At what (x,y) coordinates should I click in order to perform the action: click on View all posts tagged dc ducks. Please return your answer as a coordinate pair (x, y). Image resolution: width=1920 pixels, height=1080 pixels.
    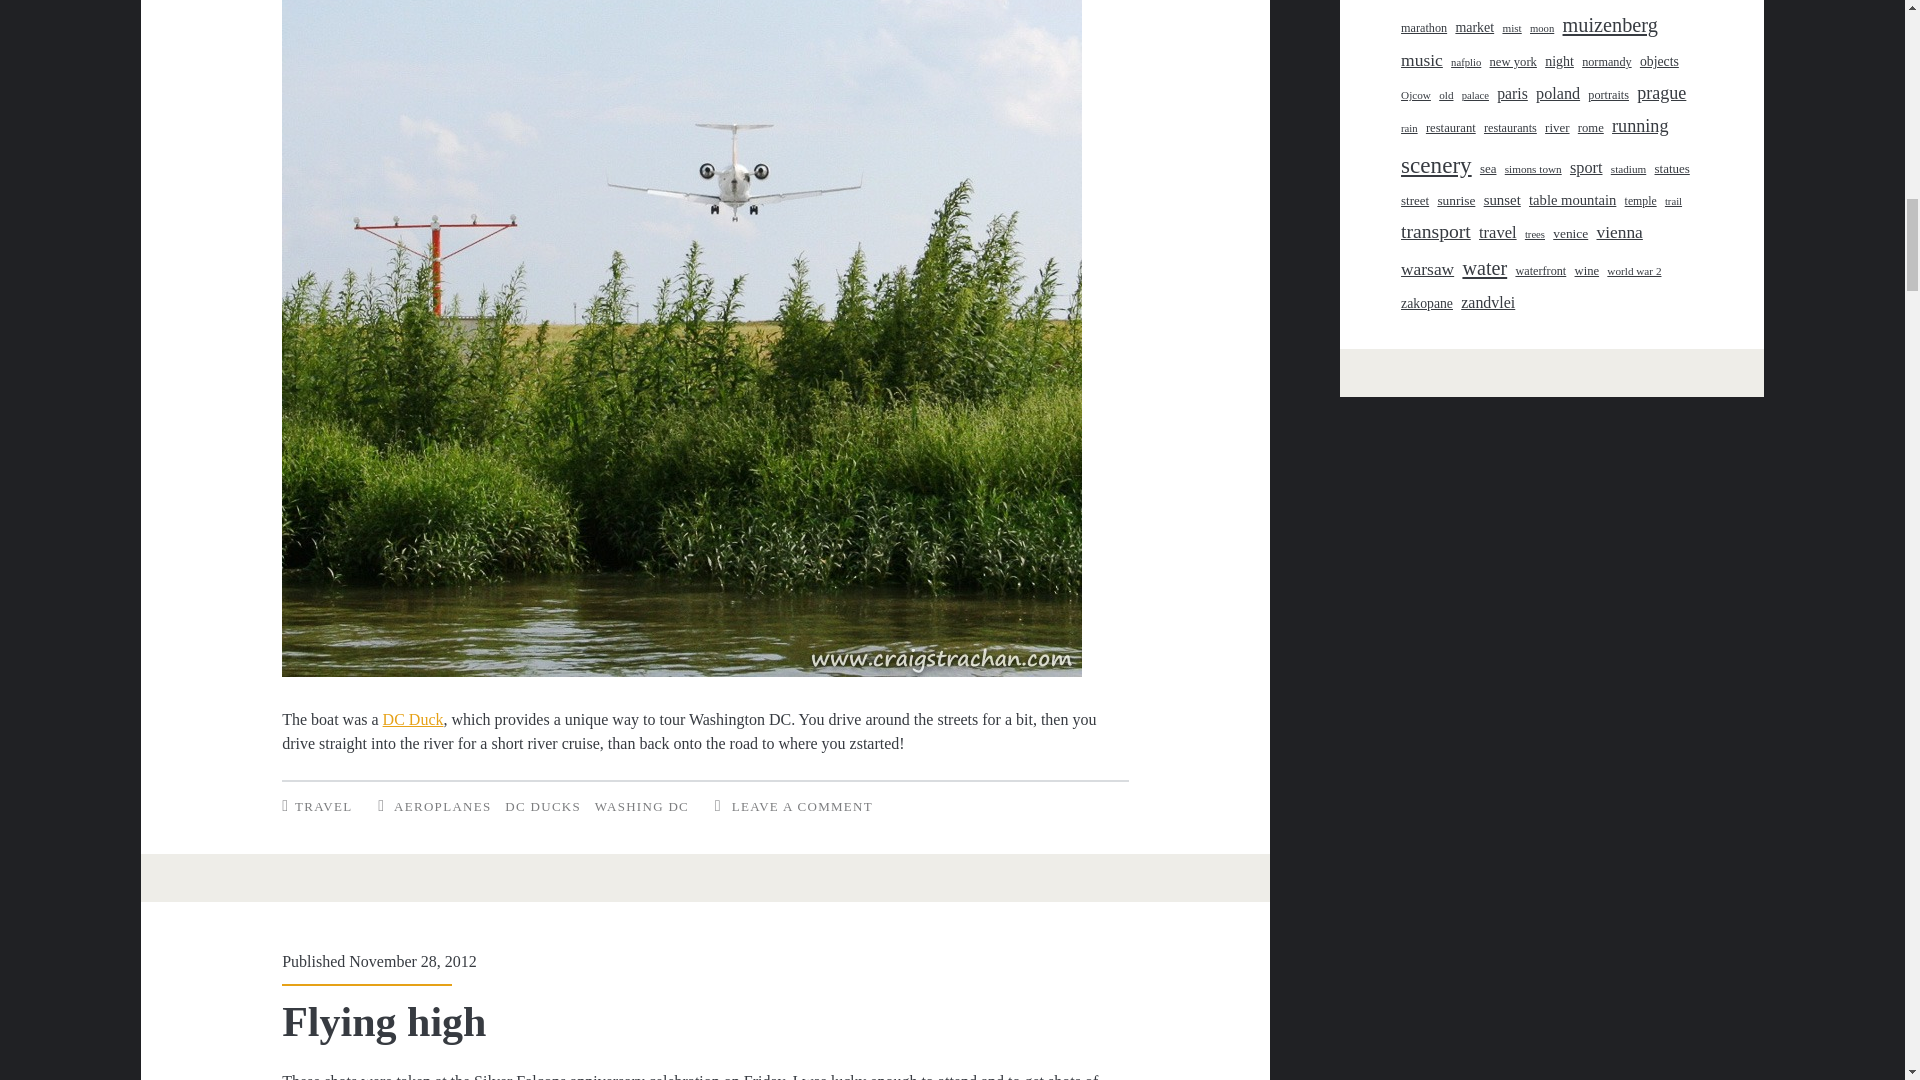
    Looking at the image, I should click on (542, 806).